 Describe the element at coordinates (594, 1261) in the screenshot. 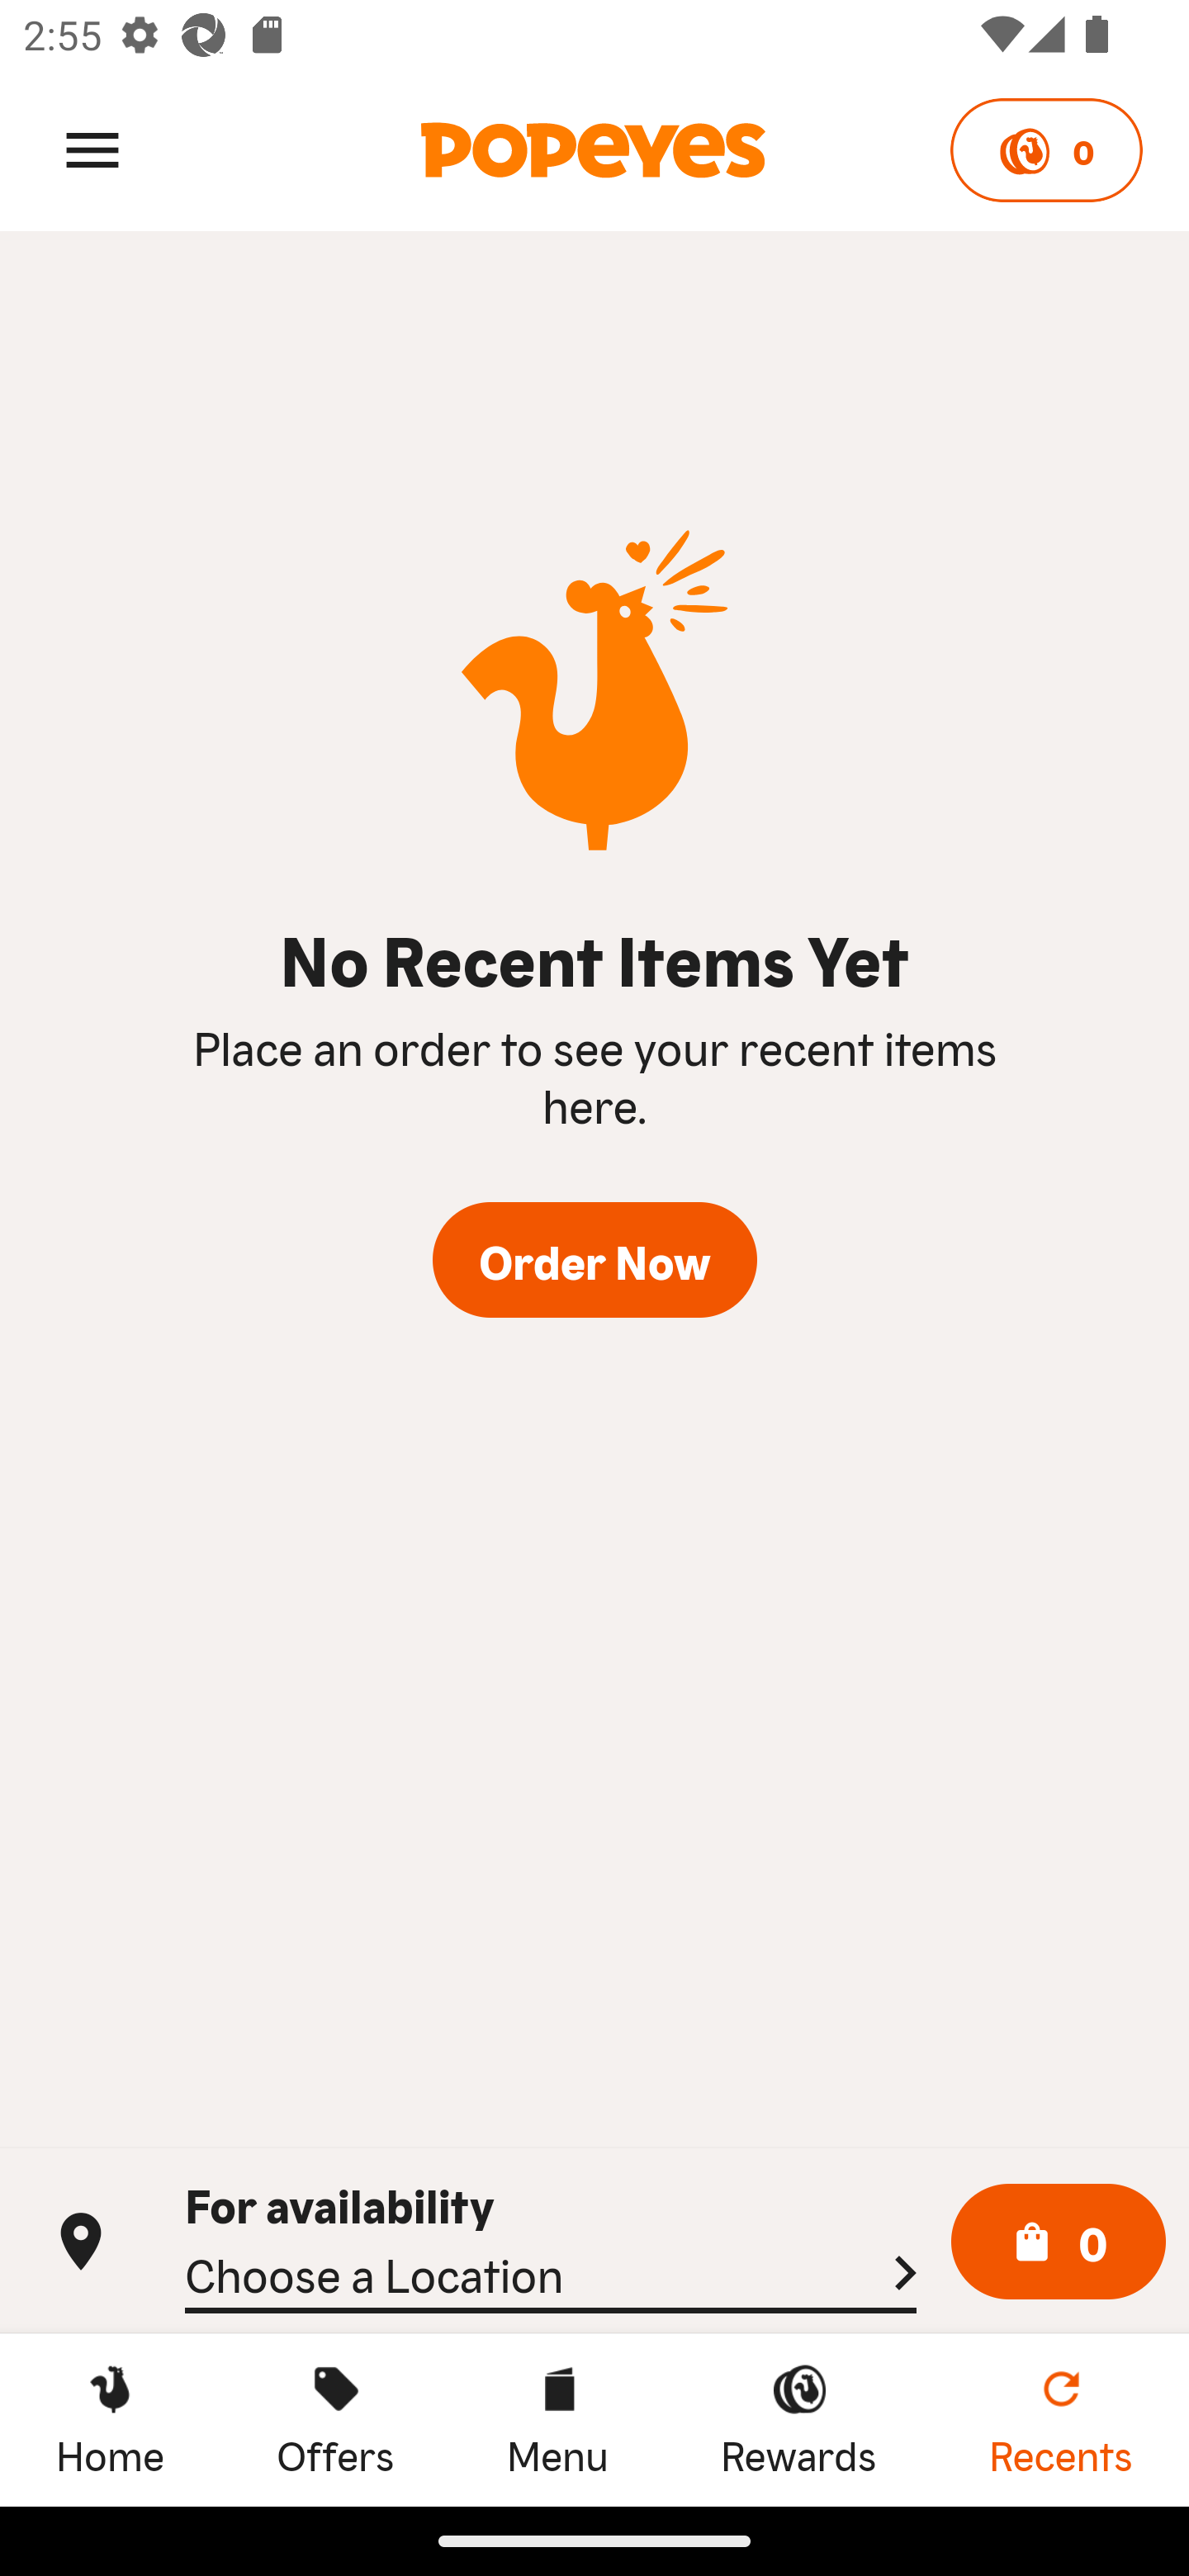

I see `Order Now` at that location.